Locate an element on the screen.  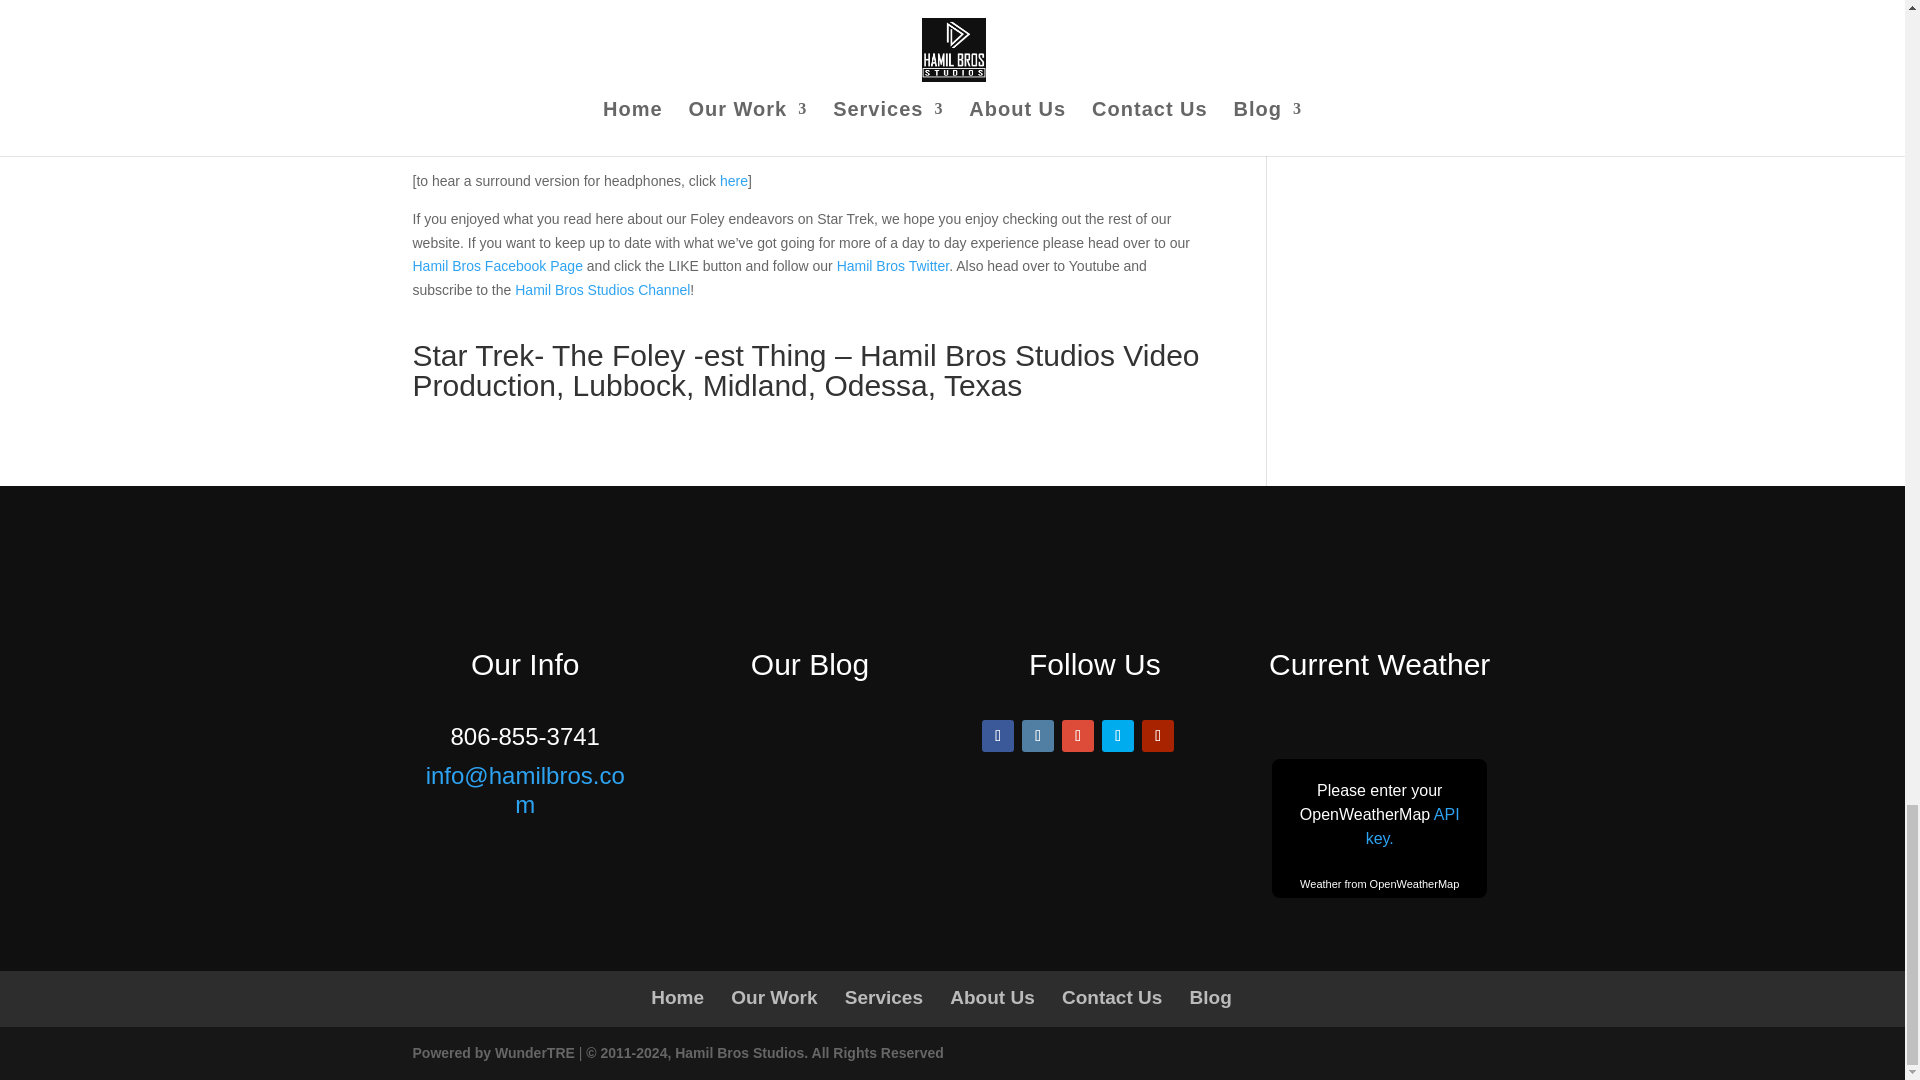
Follow on Twitter is located at coordinates (1118, 736).